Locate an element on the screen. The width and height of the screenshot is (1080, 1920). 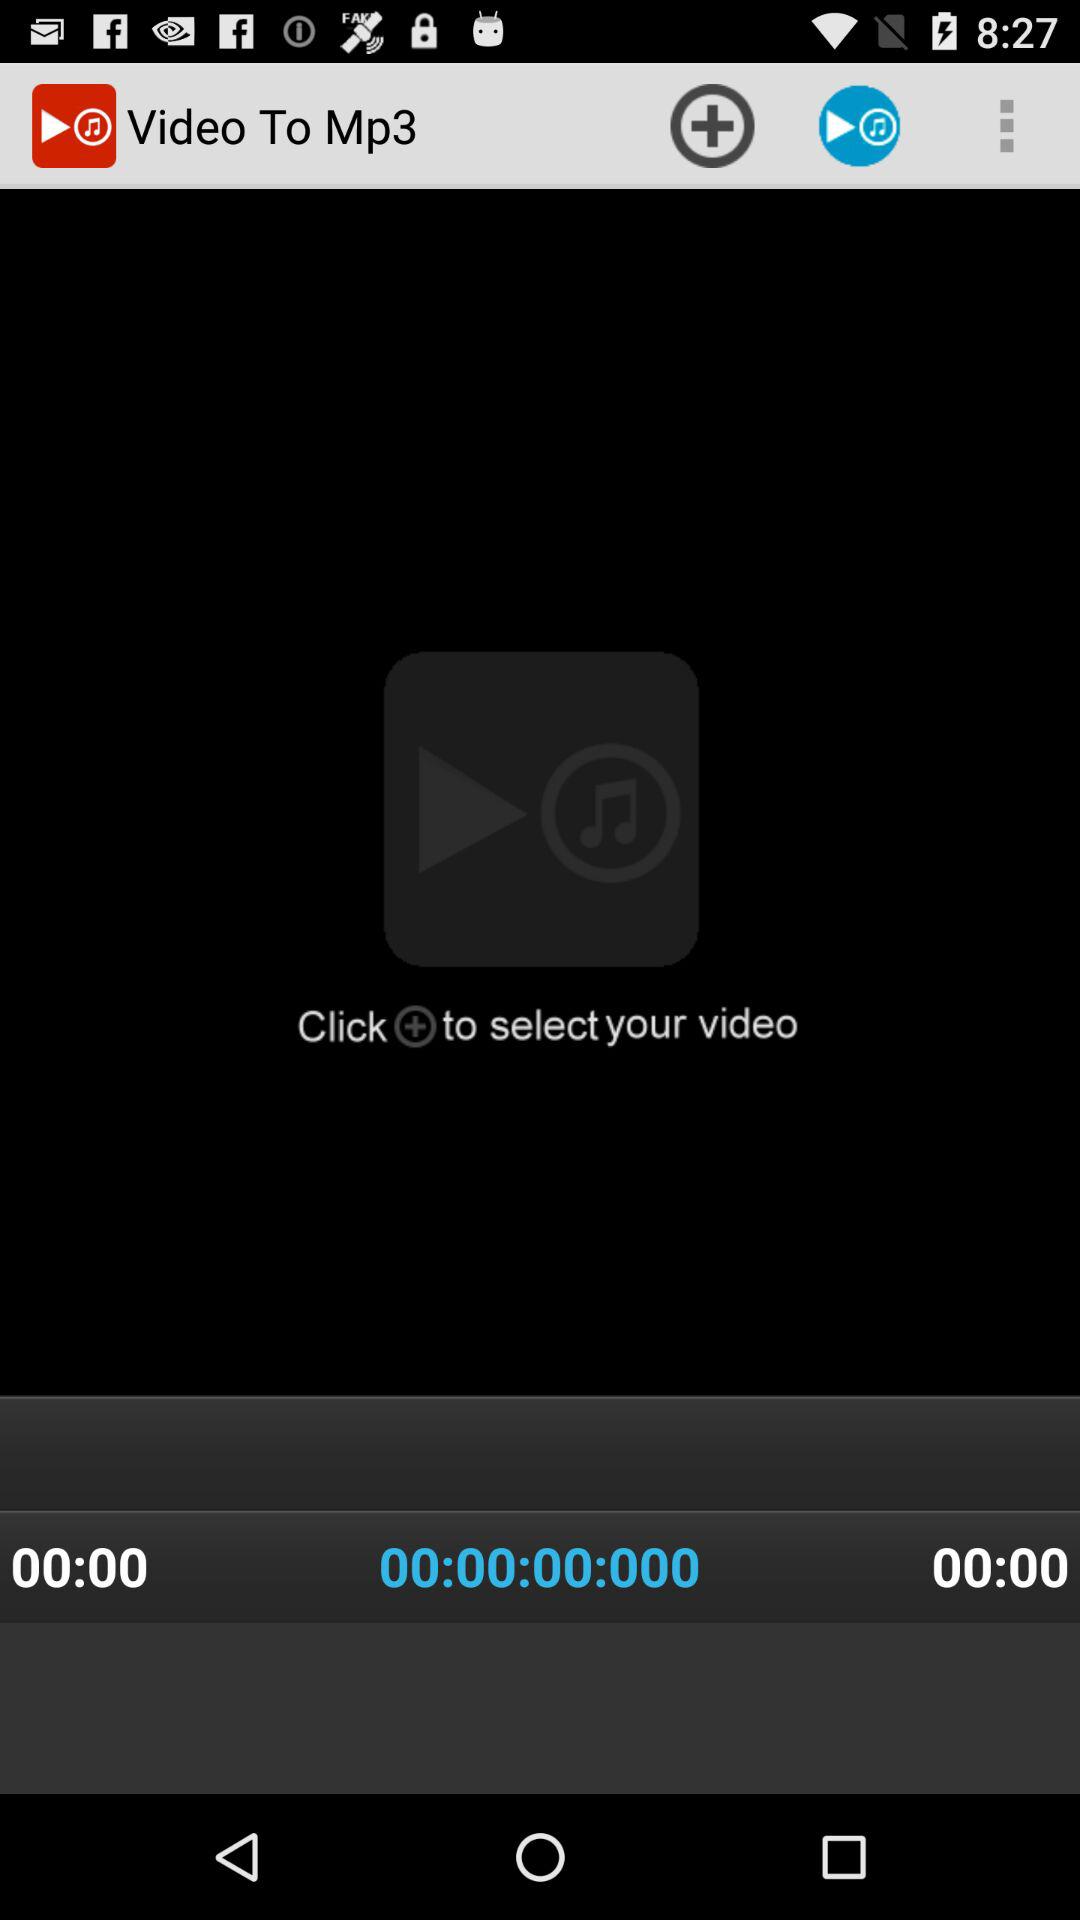
click on symbol left to video to mp3 is located at coordinates (74, 126).